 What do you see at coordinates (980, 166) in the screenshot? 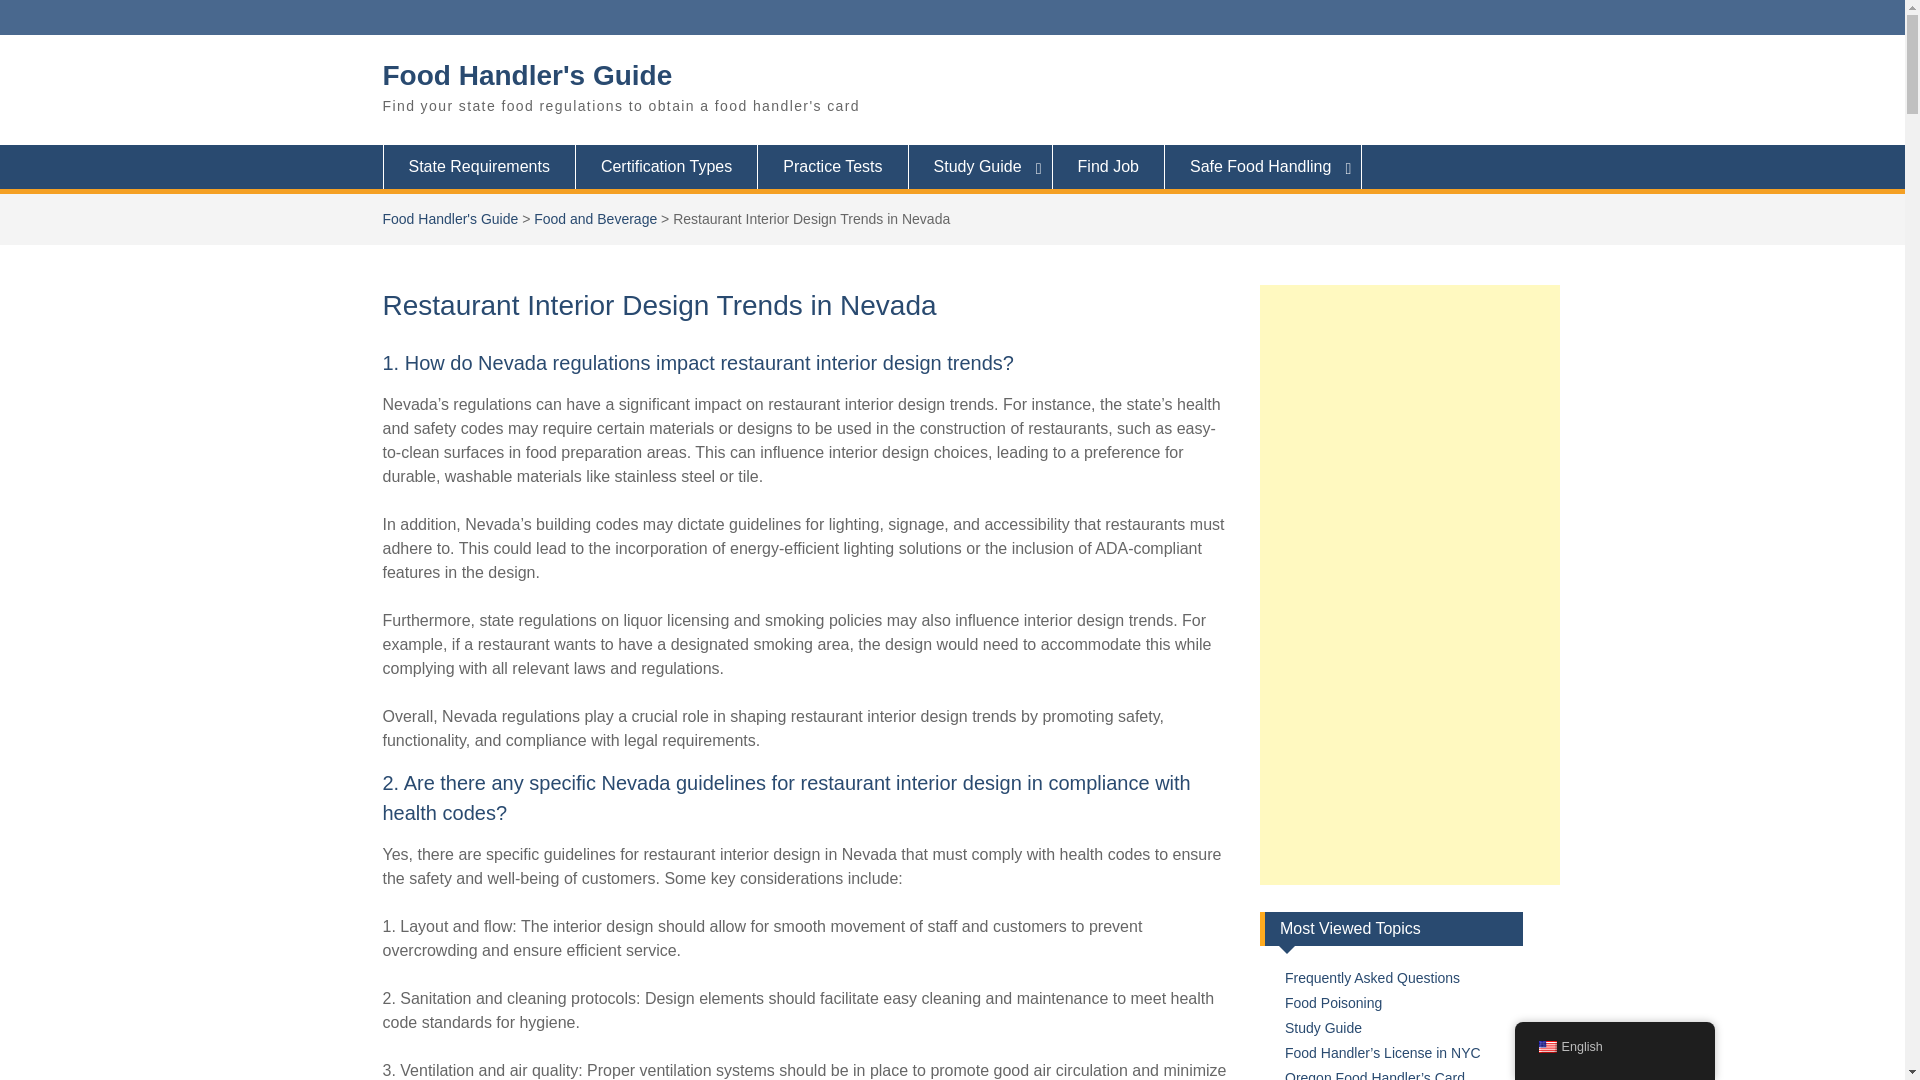
I see `Study Guide` at bounding box center [980, 166].